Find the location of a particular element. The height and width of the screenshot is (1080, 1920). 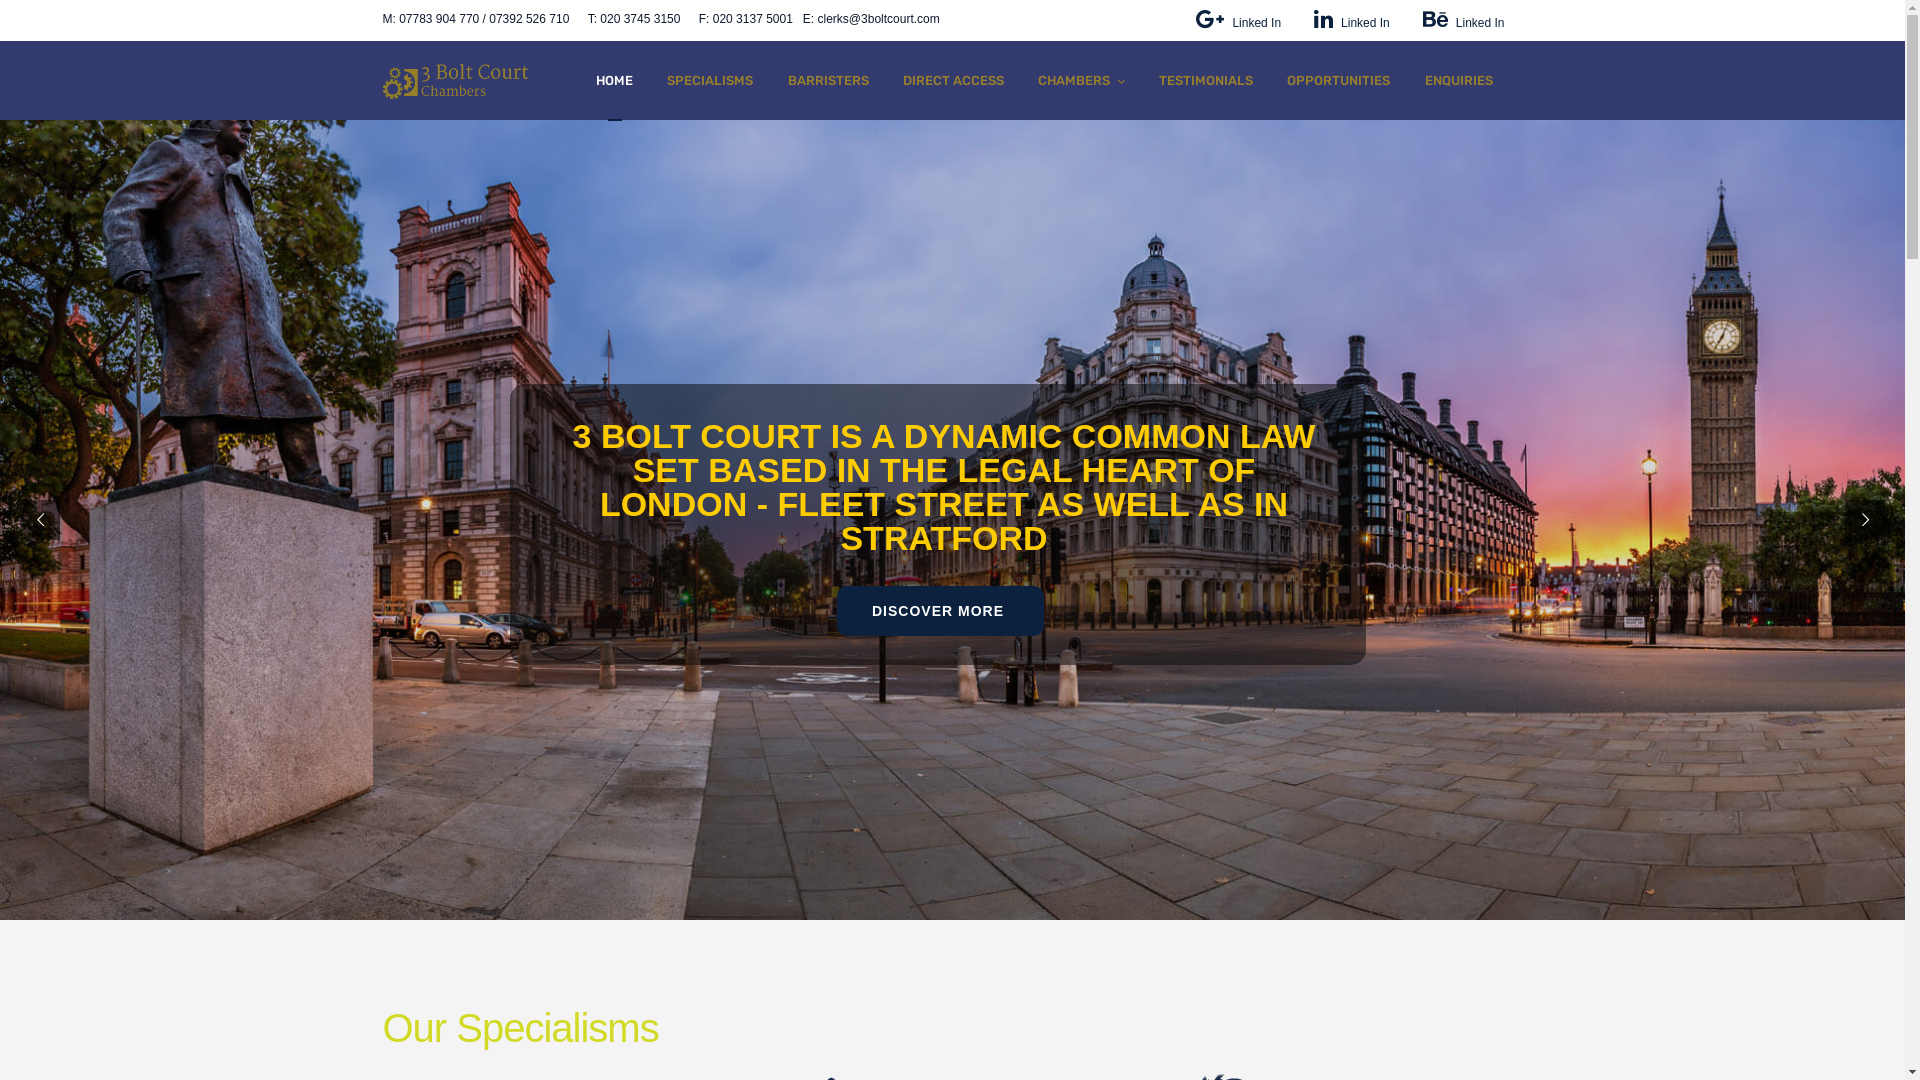

DIRECT ACCESS is located at coordinates (954, 80).